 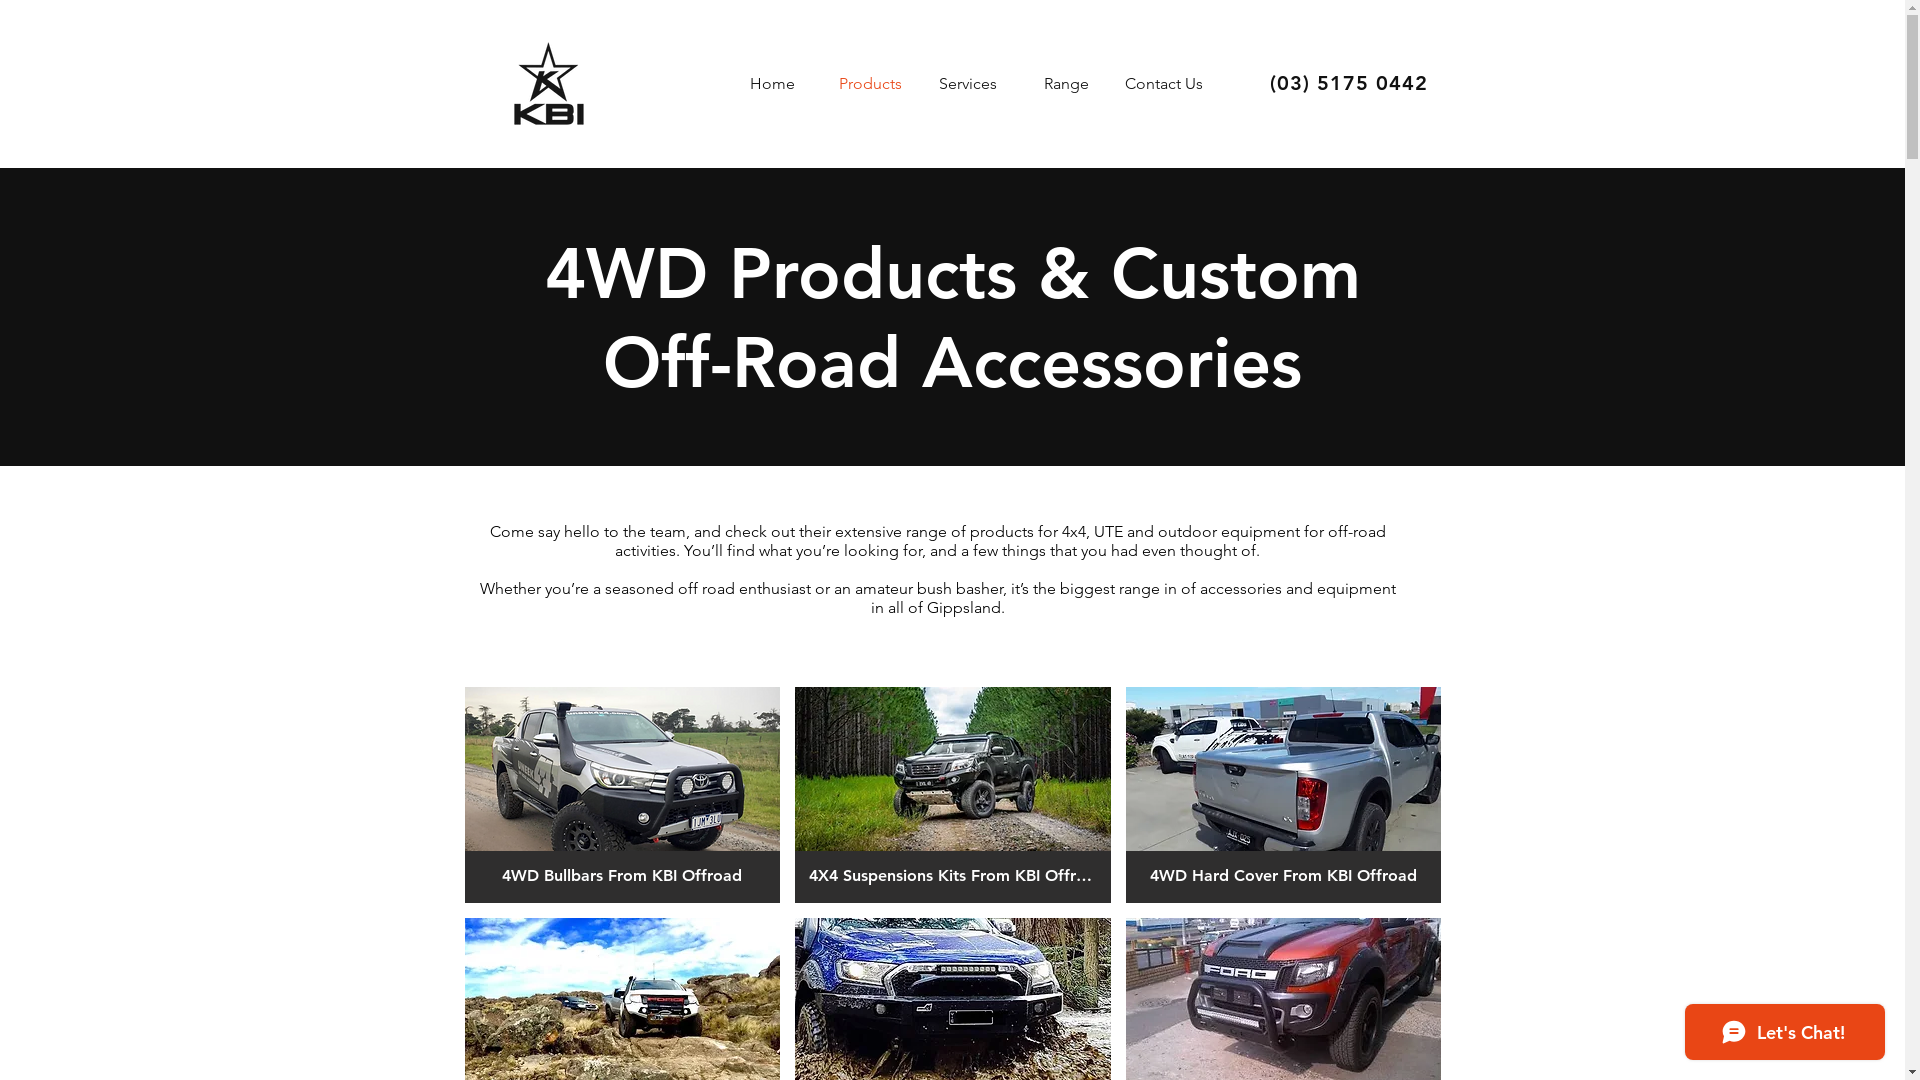 What do you see at coordinates (1164, 84) in the screenshot?
I see `Contact Us` at bounding box center [1164, 84].